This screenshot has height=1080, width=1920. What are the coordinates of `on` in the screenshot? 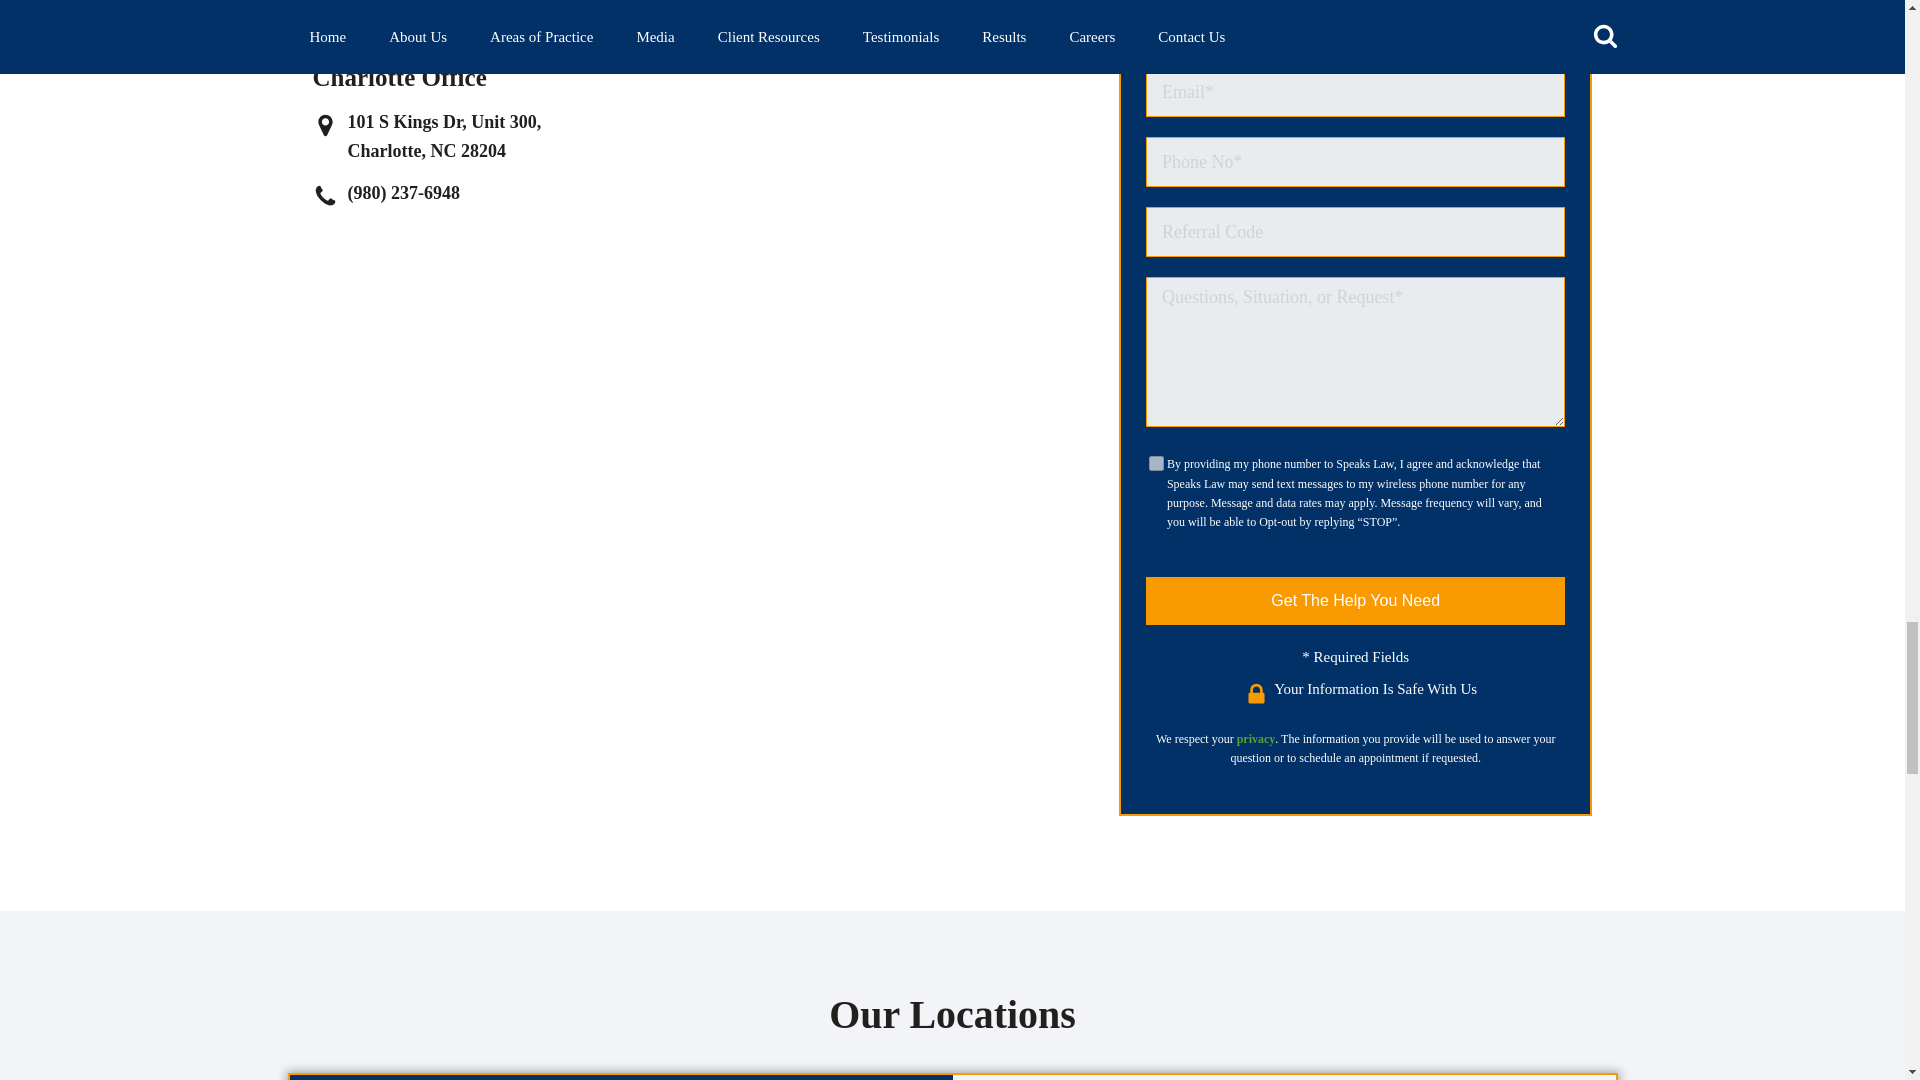 It's located at (1156, 462).